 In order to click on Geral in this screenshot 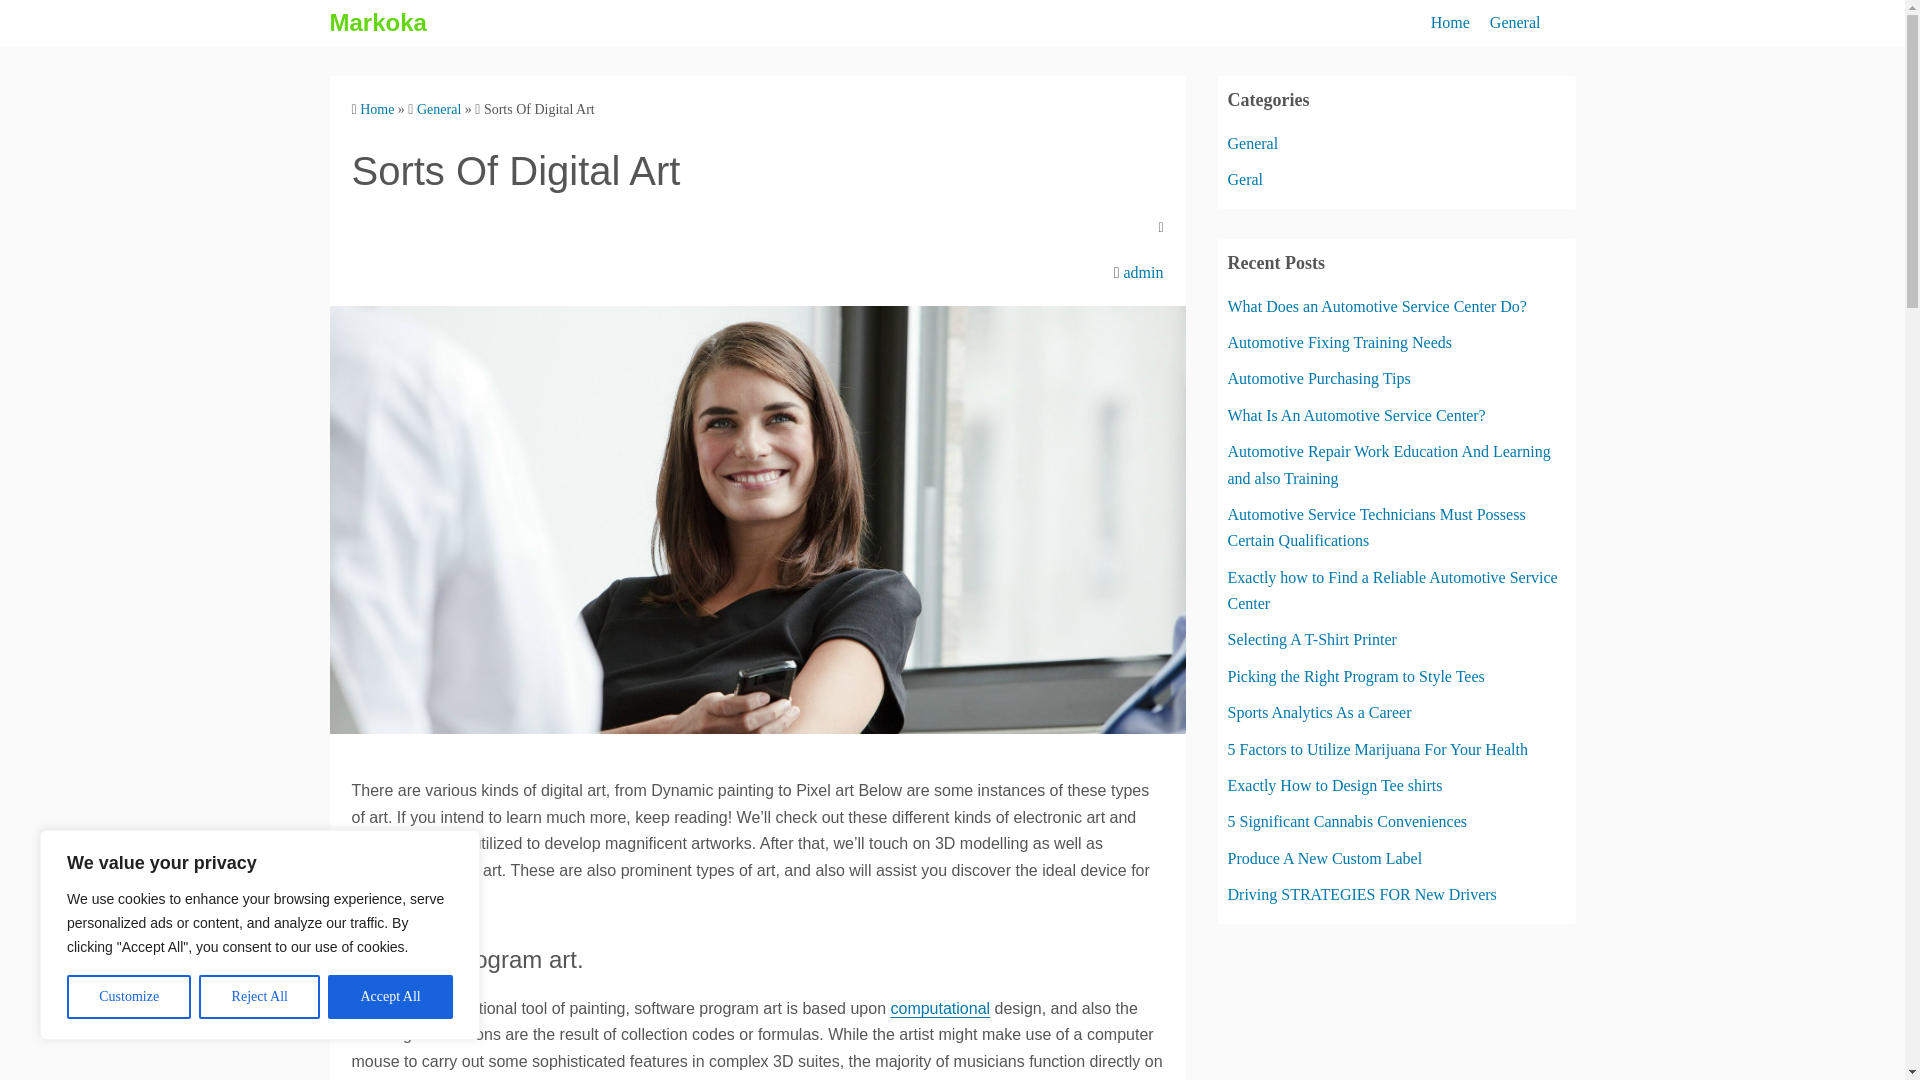, I will do `click(1246, 178)`.